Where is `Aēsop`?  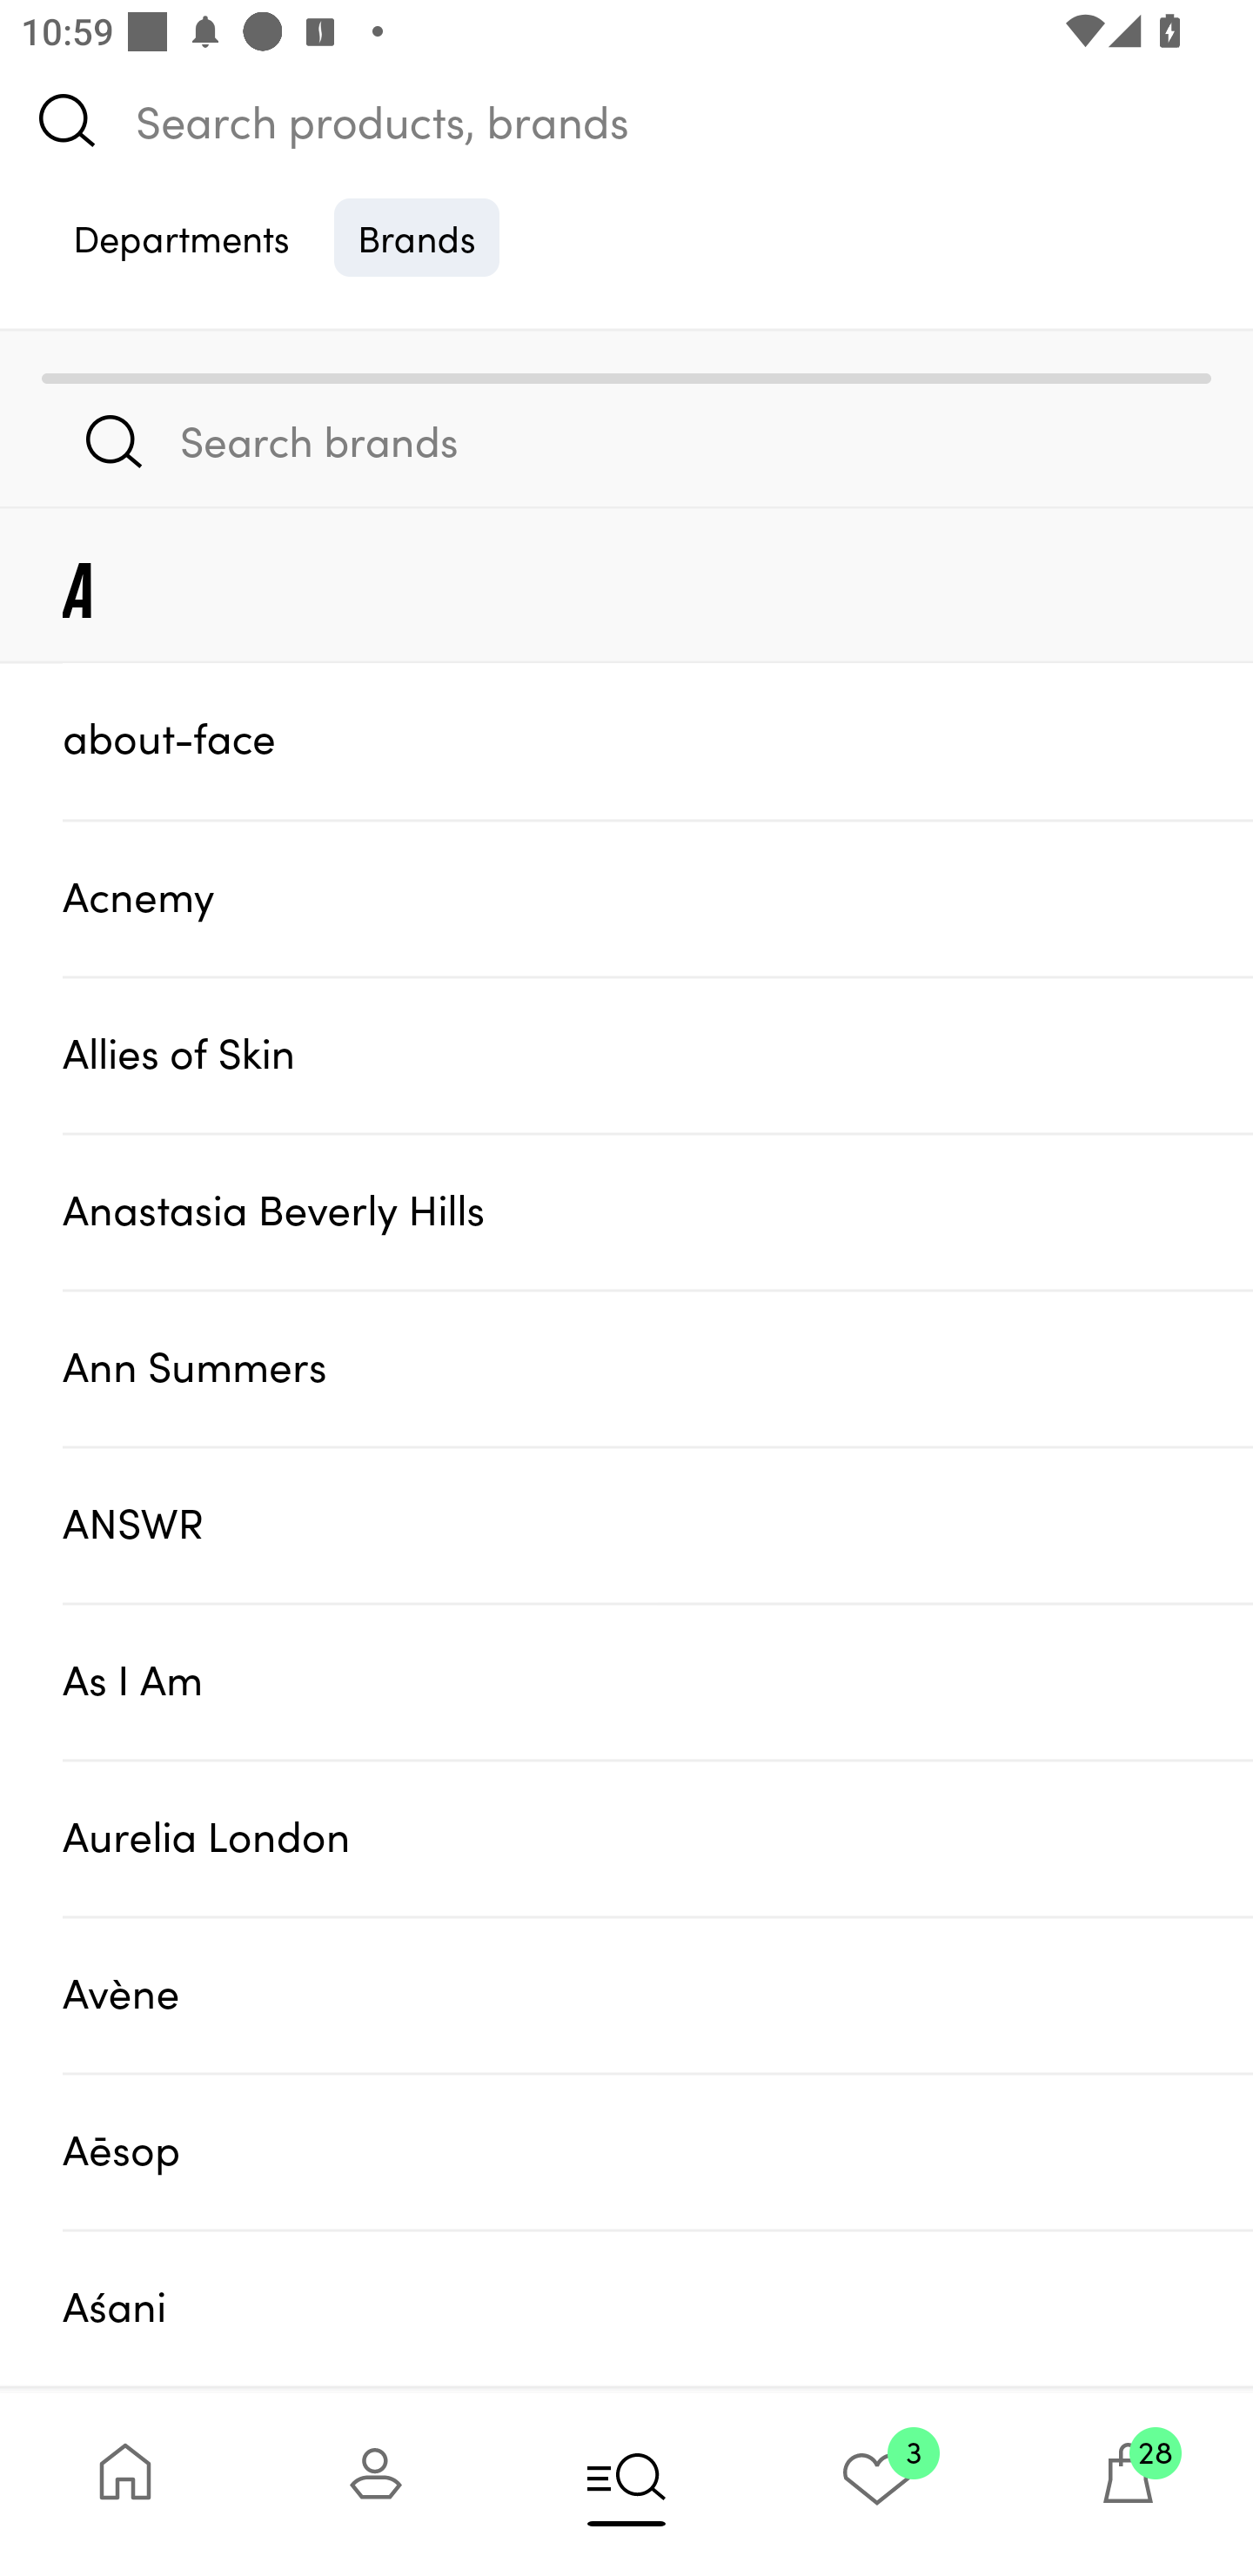 Aēsop is located at coordinates (658, 2151).